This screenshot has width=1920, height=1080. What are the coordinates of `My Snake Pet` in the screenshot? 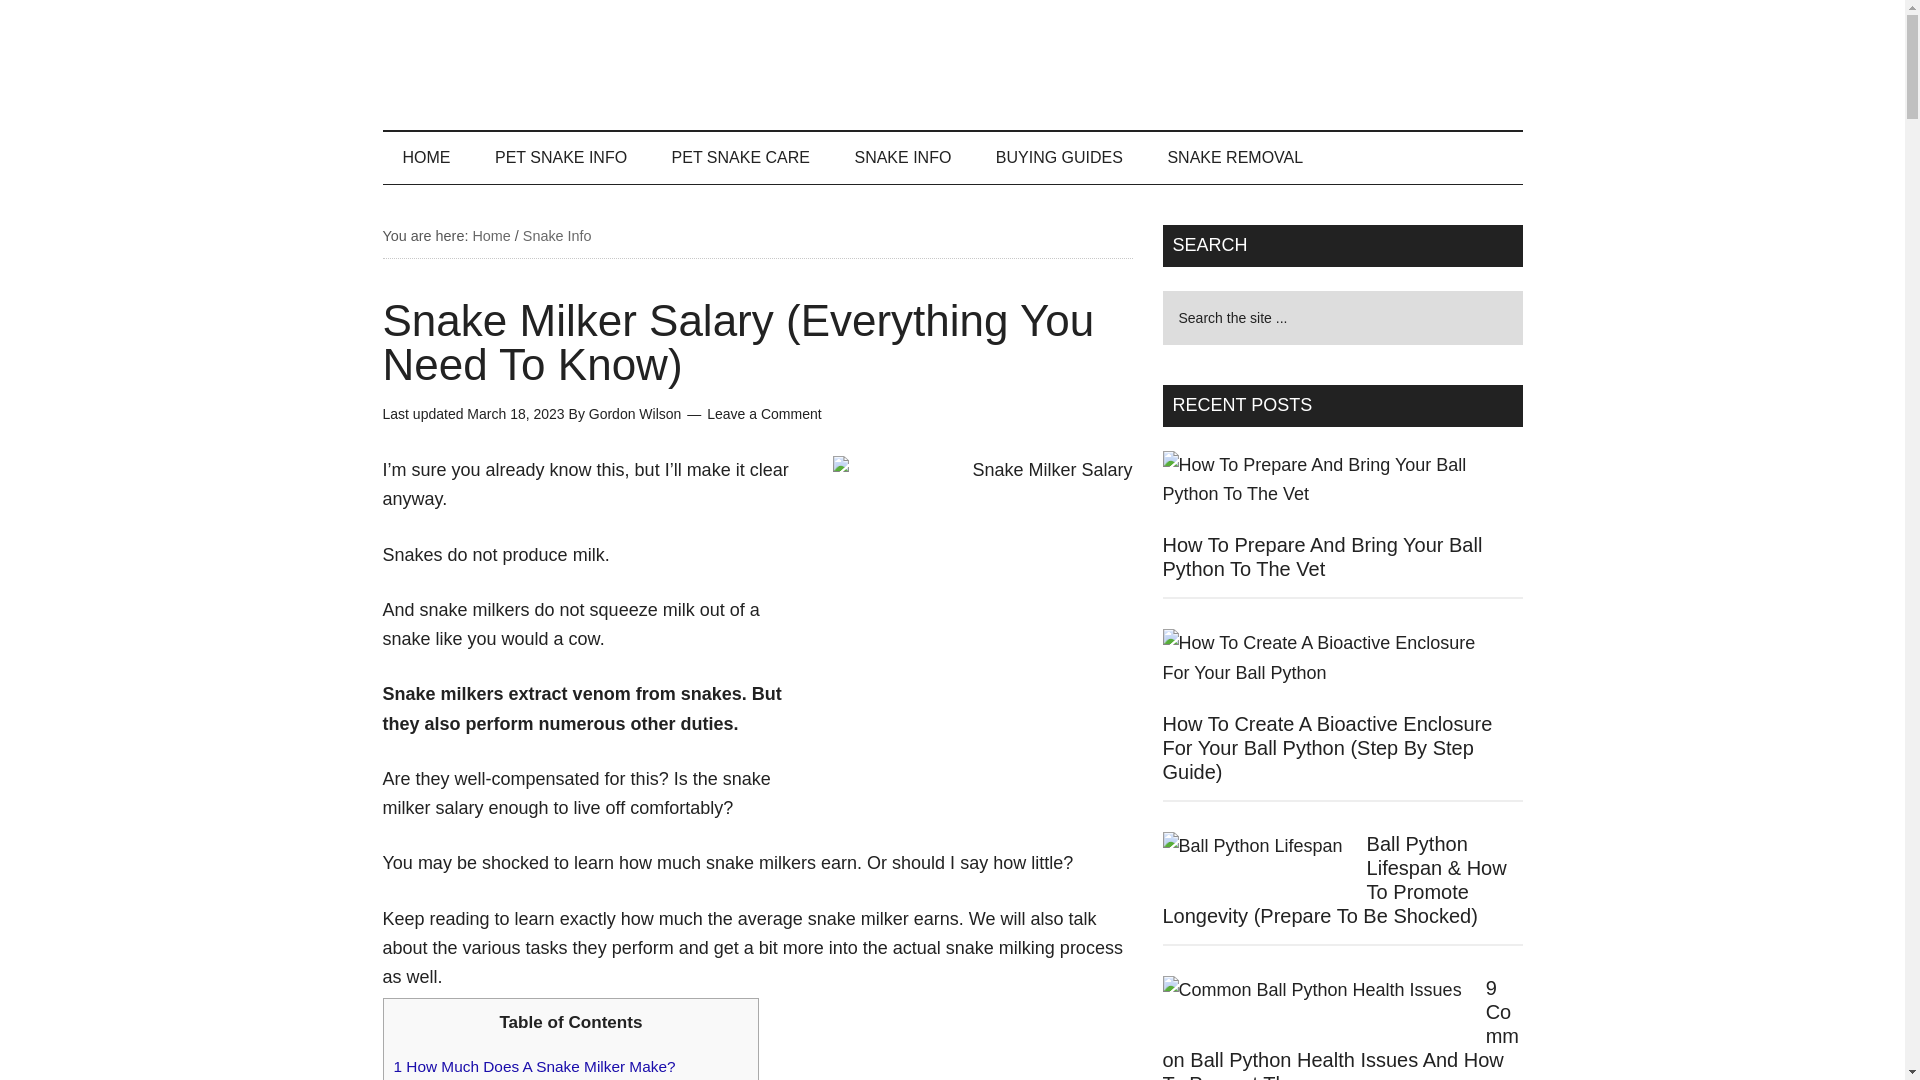 It's located at (952, 65).